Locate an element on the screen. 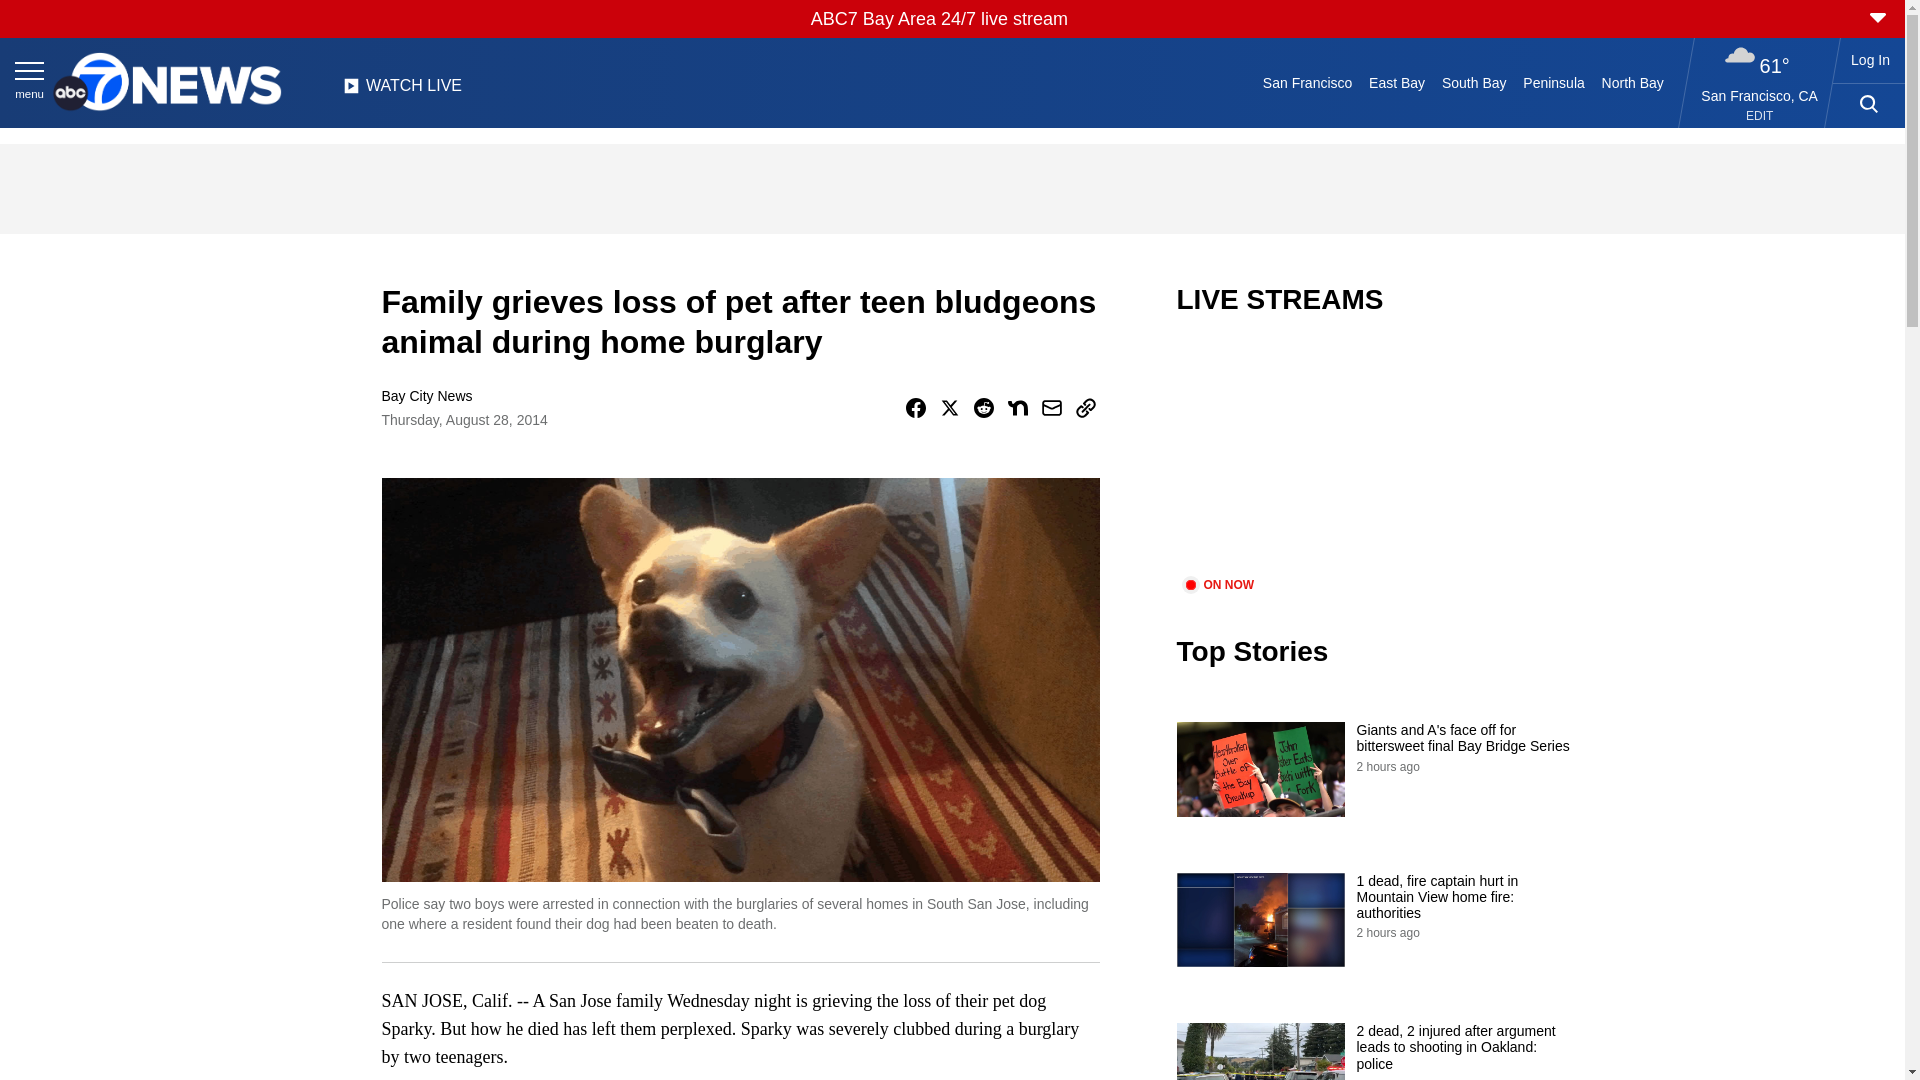  East Bay is located at coordinates (1398, 82).